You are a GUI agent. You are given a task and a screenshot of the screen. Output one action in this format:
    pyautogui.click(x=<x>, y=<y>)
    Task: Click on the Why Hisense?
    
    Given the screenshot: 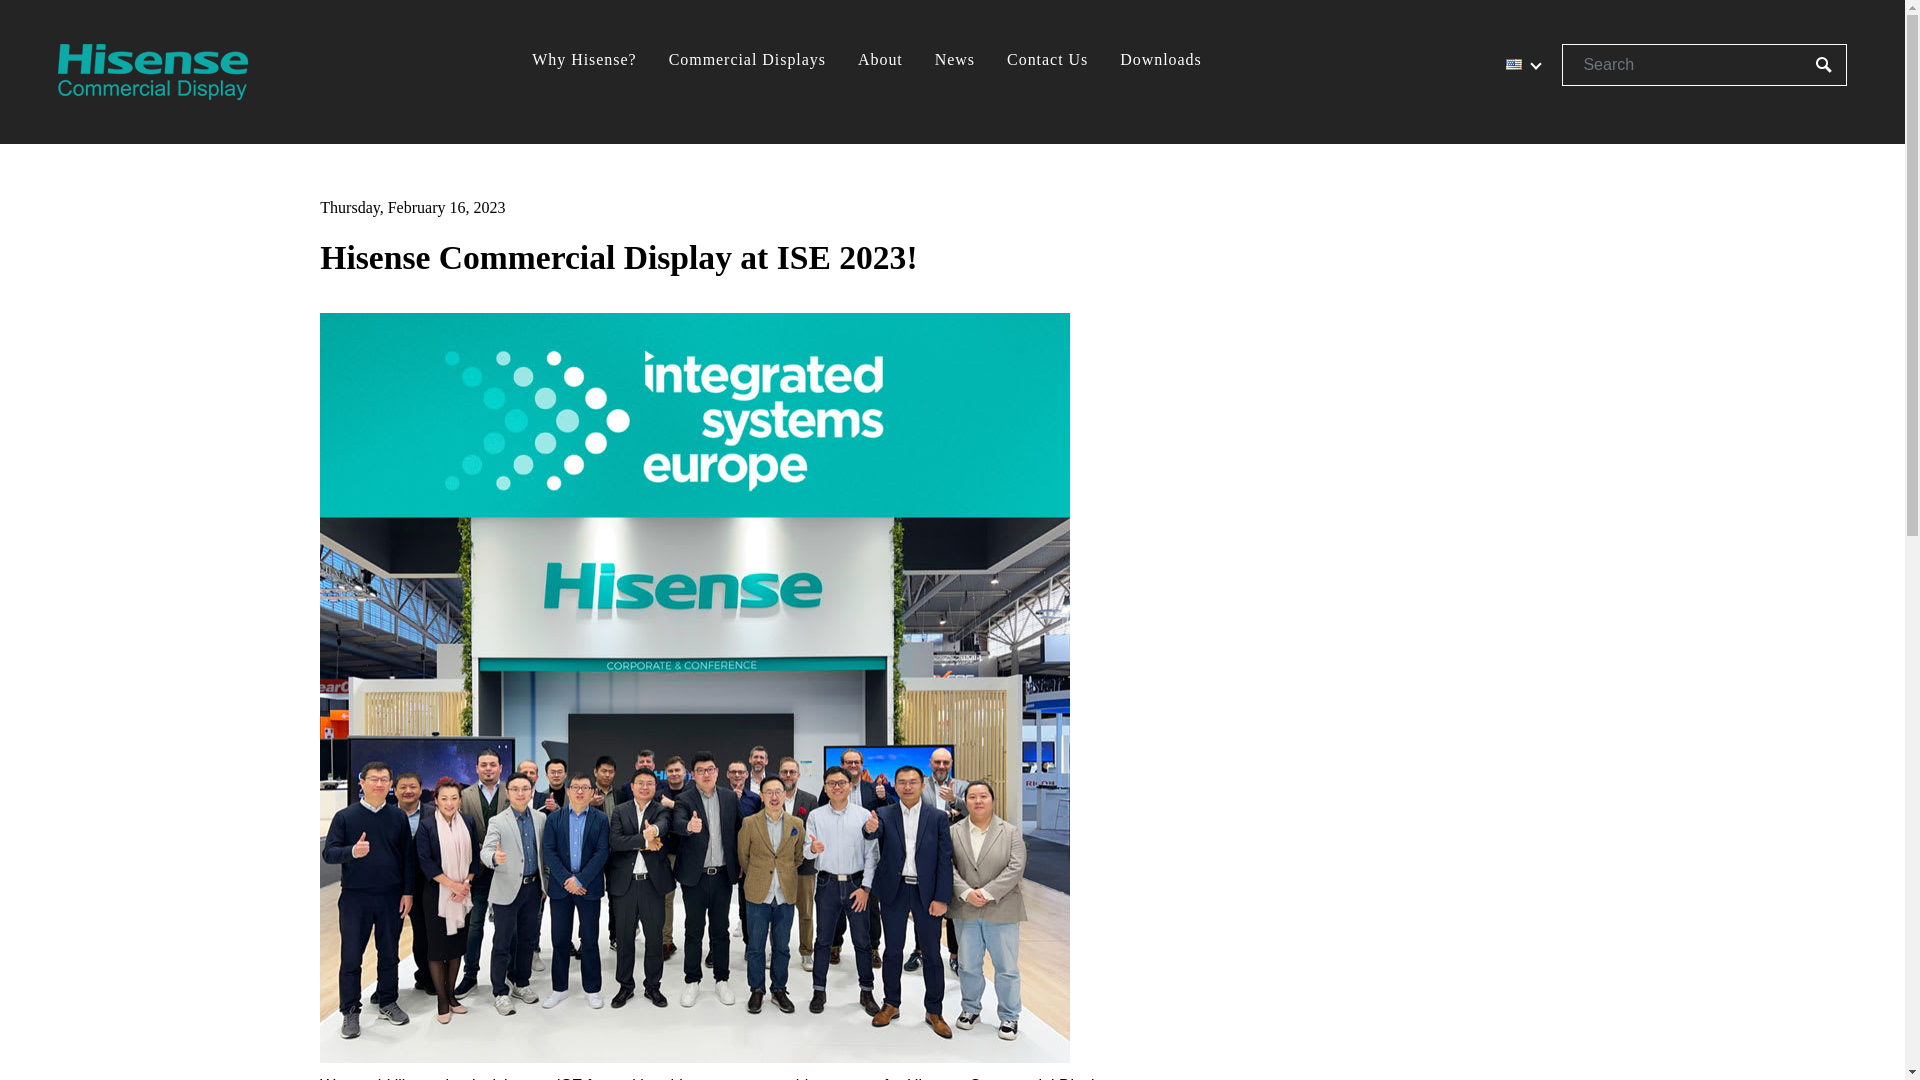 What is the action you would take?
    pyautogui.click(x=584, y=60)
    